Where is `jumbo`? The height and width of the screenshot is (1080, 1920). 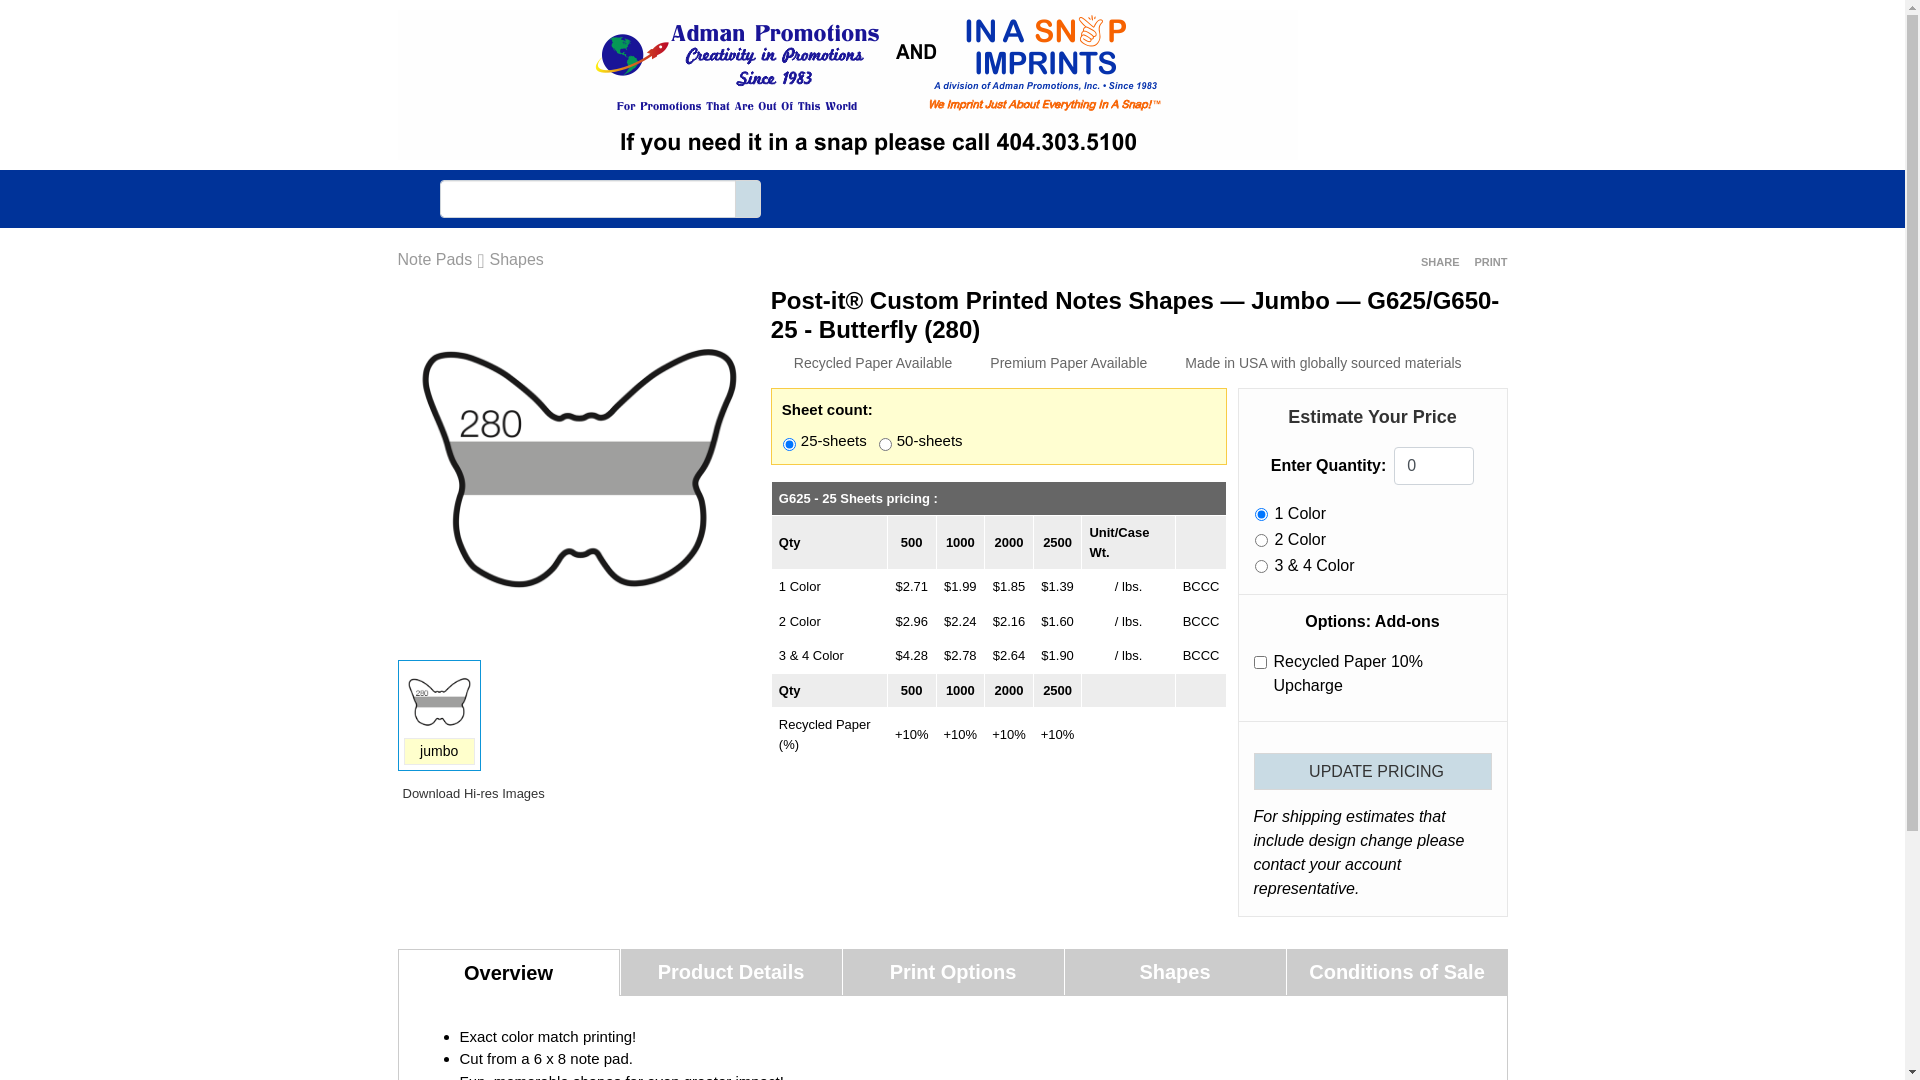 jumbo is located at coordinates (440, 752).